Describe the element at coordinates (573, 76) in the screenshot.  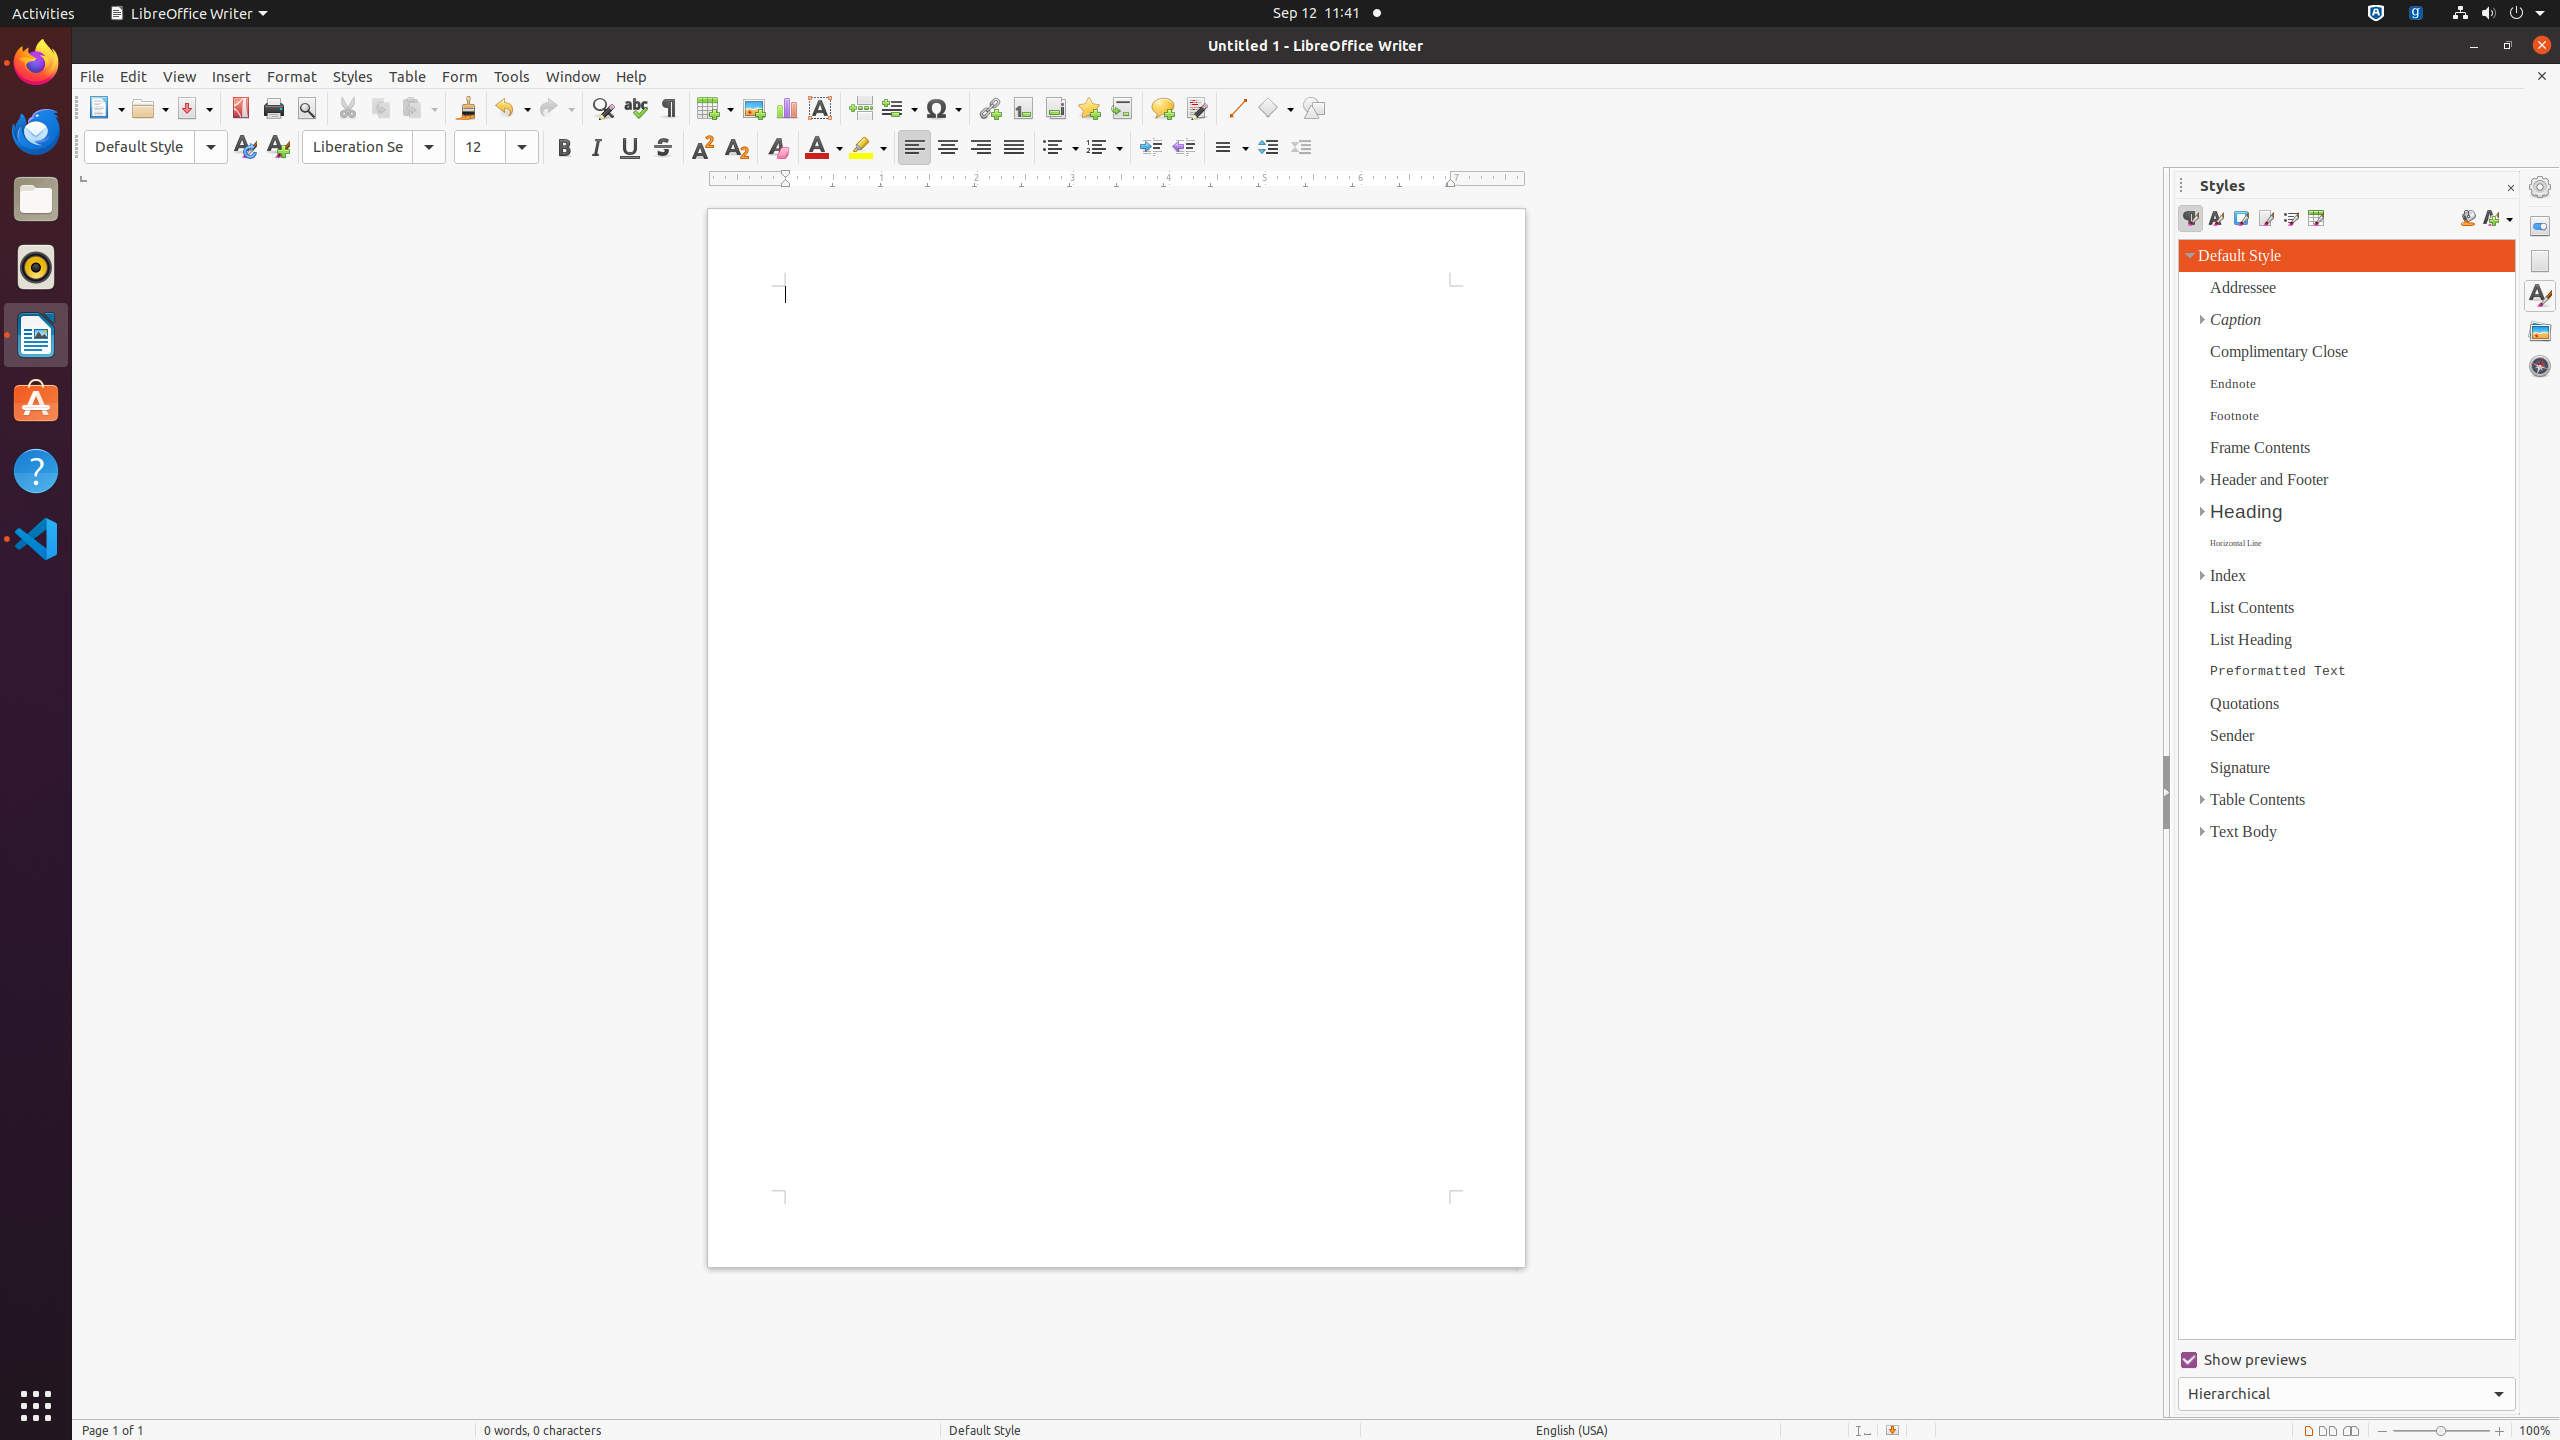
I see `Window` at that location.